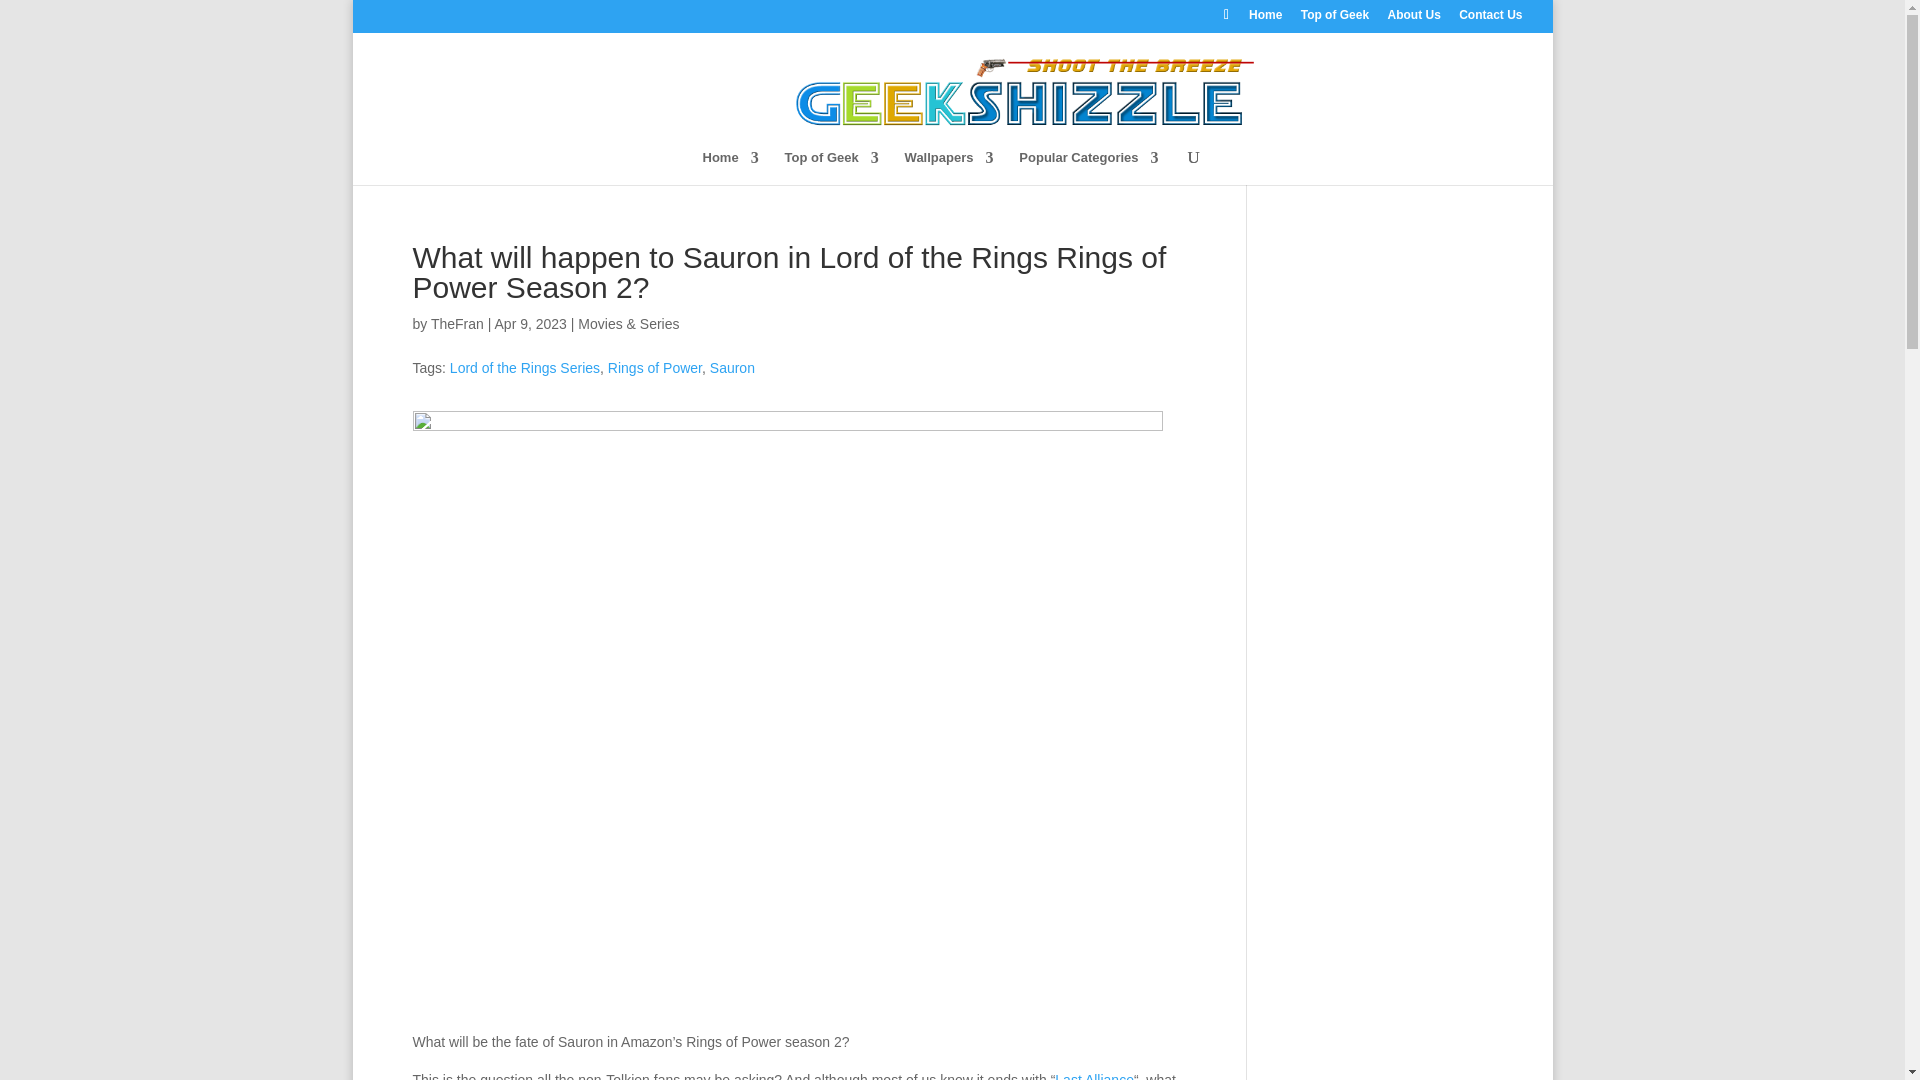  What do you see at coordinates (1094, 1076) in the screenshot?
I see `Last Alliance` at bounding box center [1094, 1076].